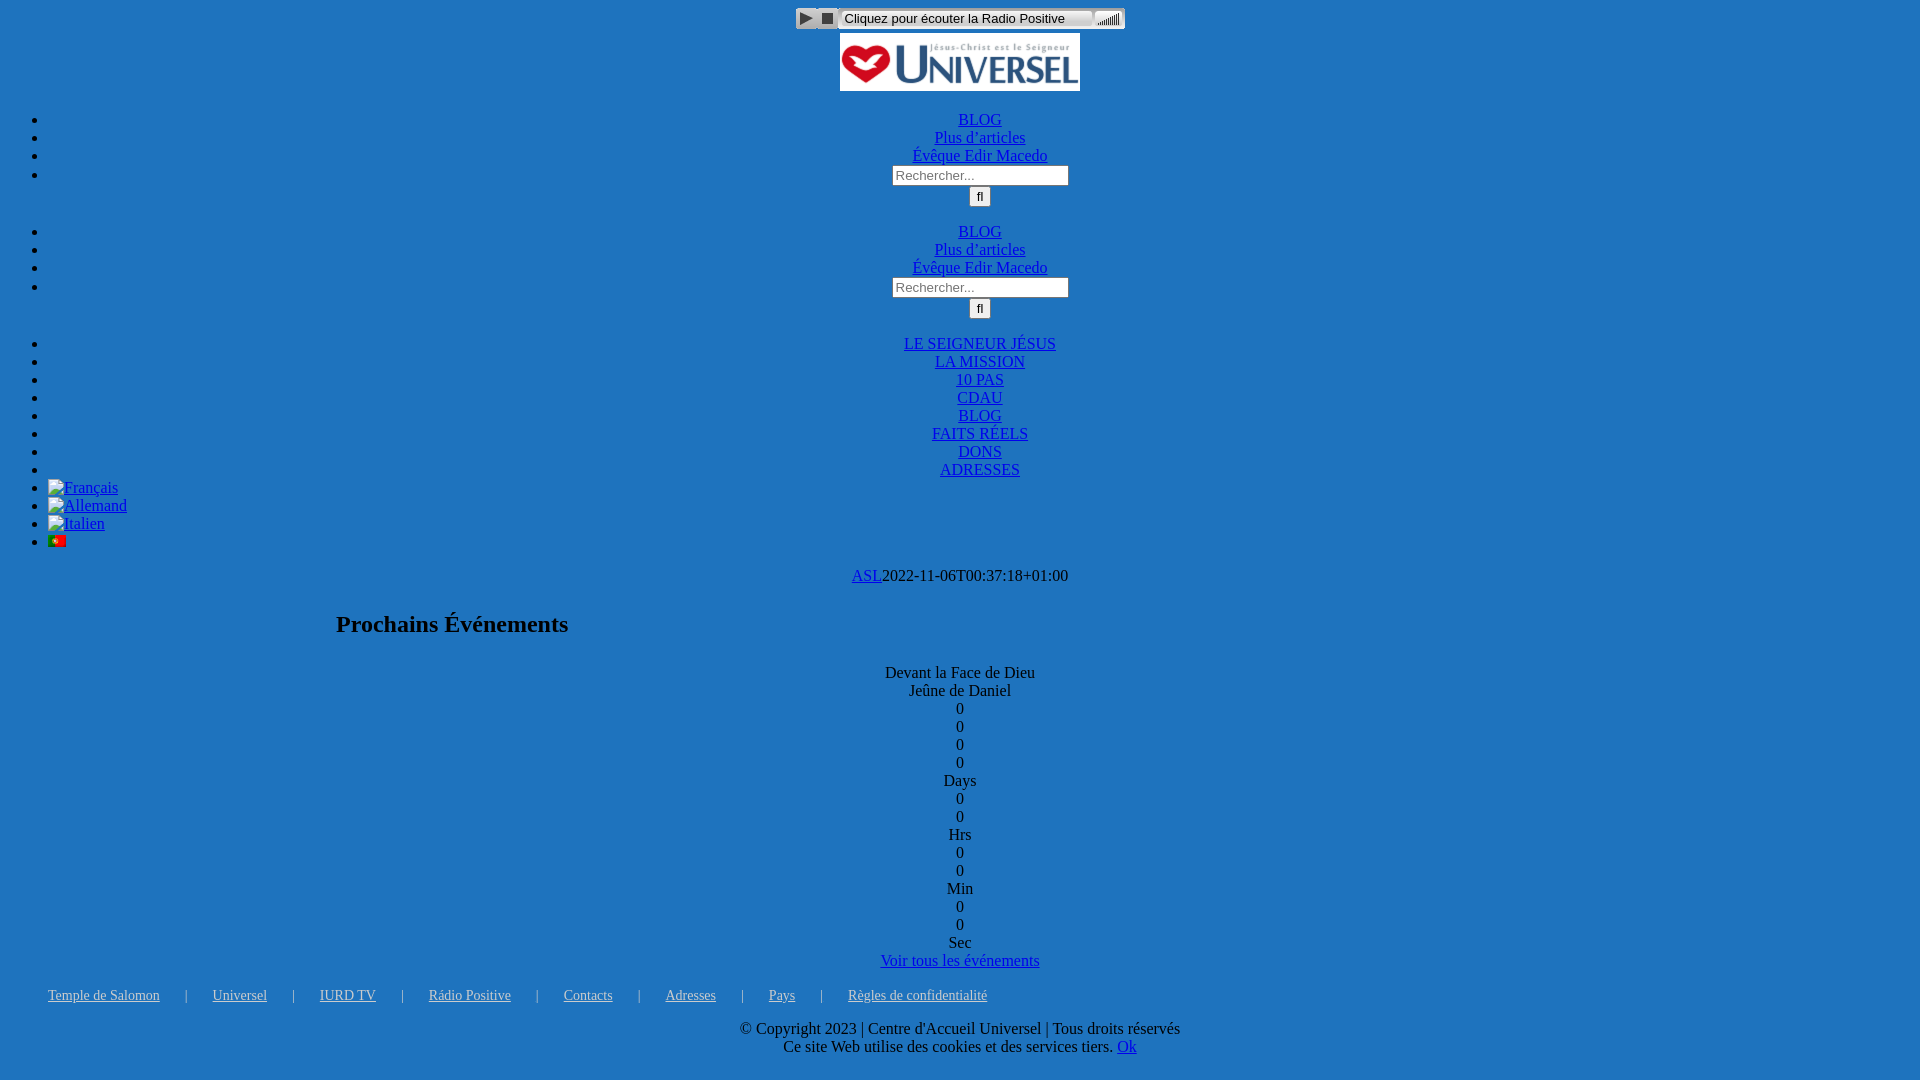 This screenshot has height=1080, width=1920. What do you see at coordinates (980, 380) in the screenshot?
I see `10 PAS` at bounding box center [980, 380].